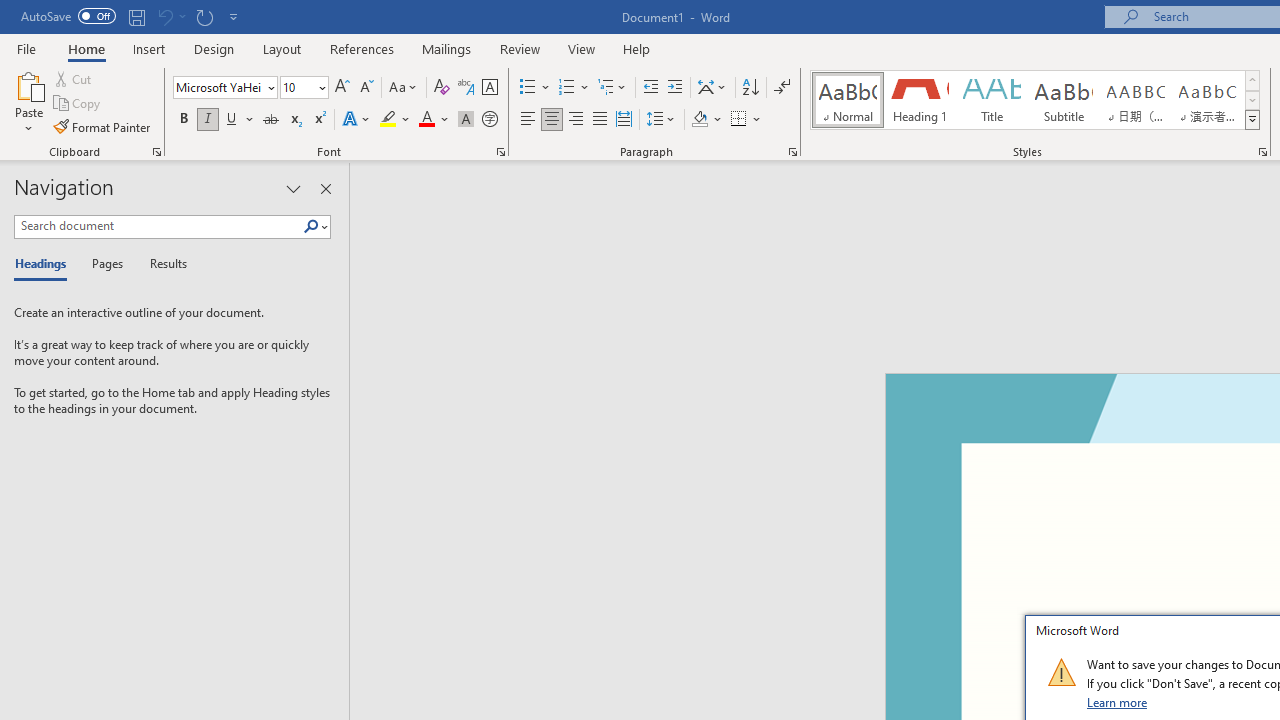 The height and width of the screenshot is (720, 1280). What do you see at coordinates (388, 120) in the screenshot?
I see `Text Highlight Color Yellow` at bounding box center [388, 120].